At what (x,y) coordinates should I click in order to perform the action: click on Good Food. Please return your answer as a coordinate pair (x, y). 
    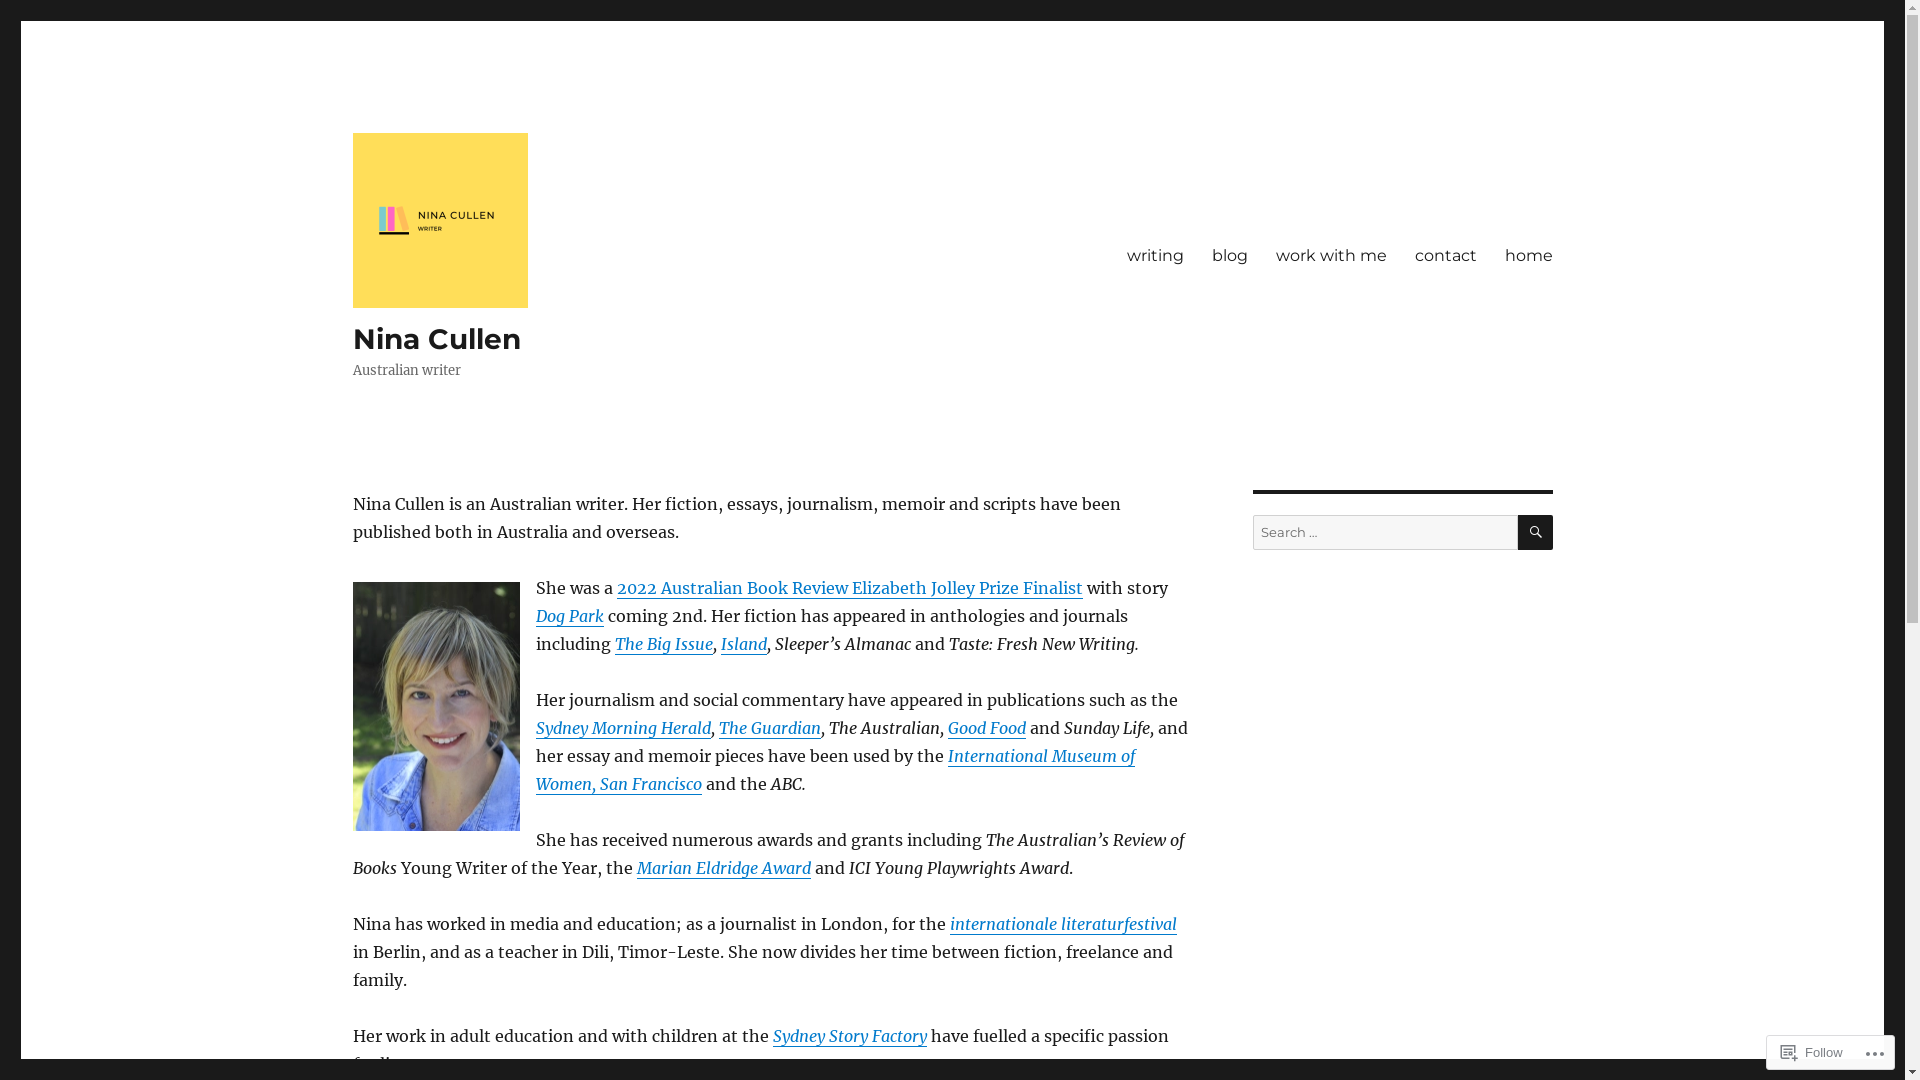
    Looking at the image, I should click on (987, 728).